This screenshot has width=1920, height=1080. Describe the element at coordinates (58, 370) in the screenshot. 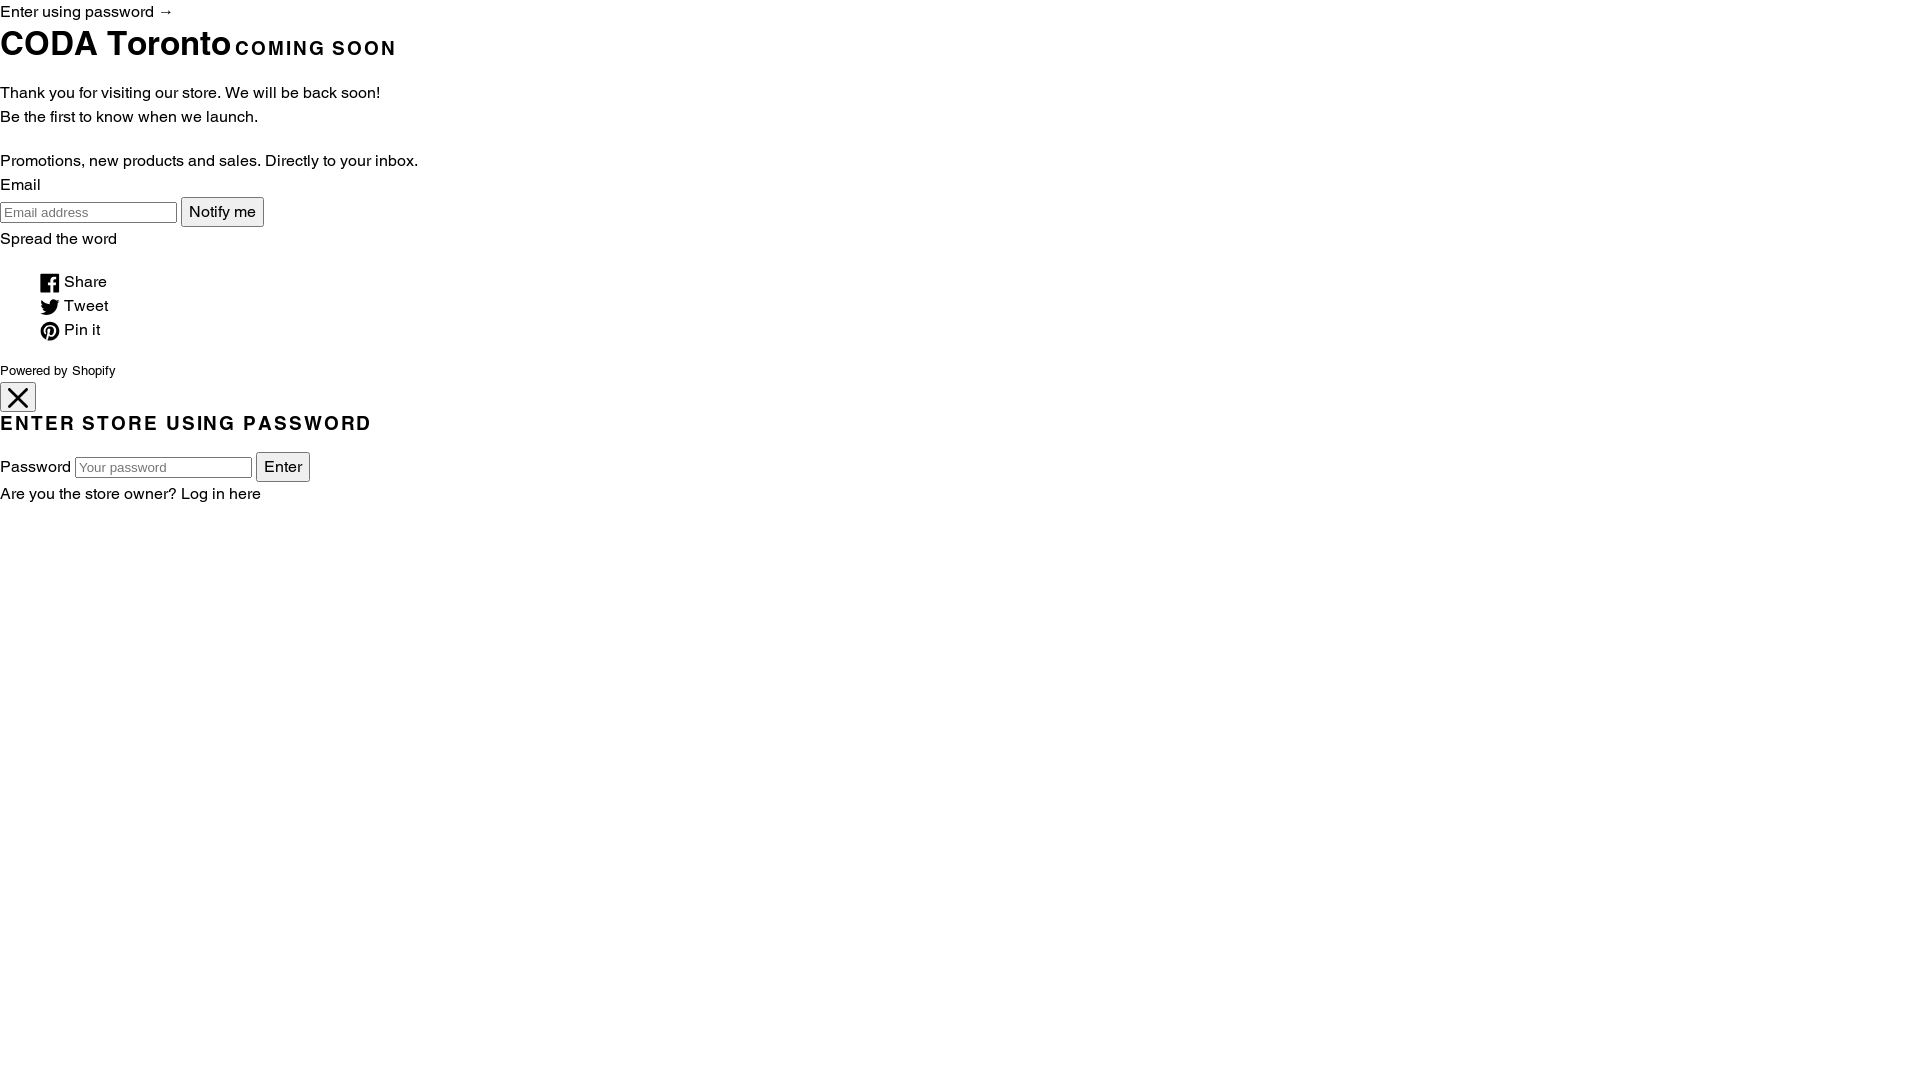

I see `Powered by Shopify` at that location.